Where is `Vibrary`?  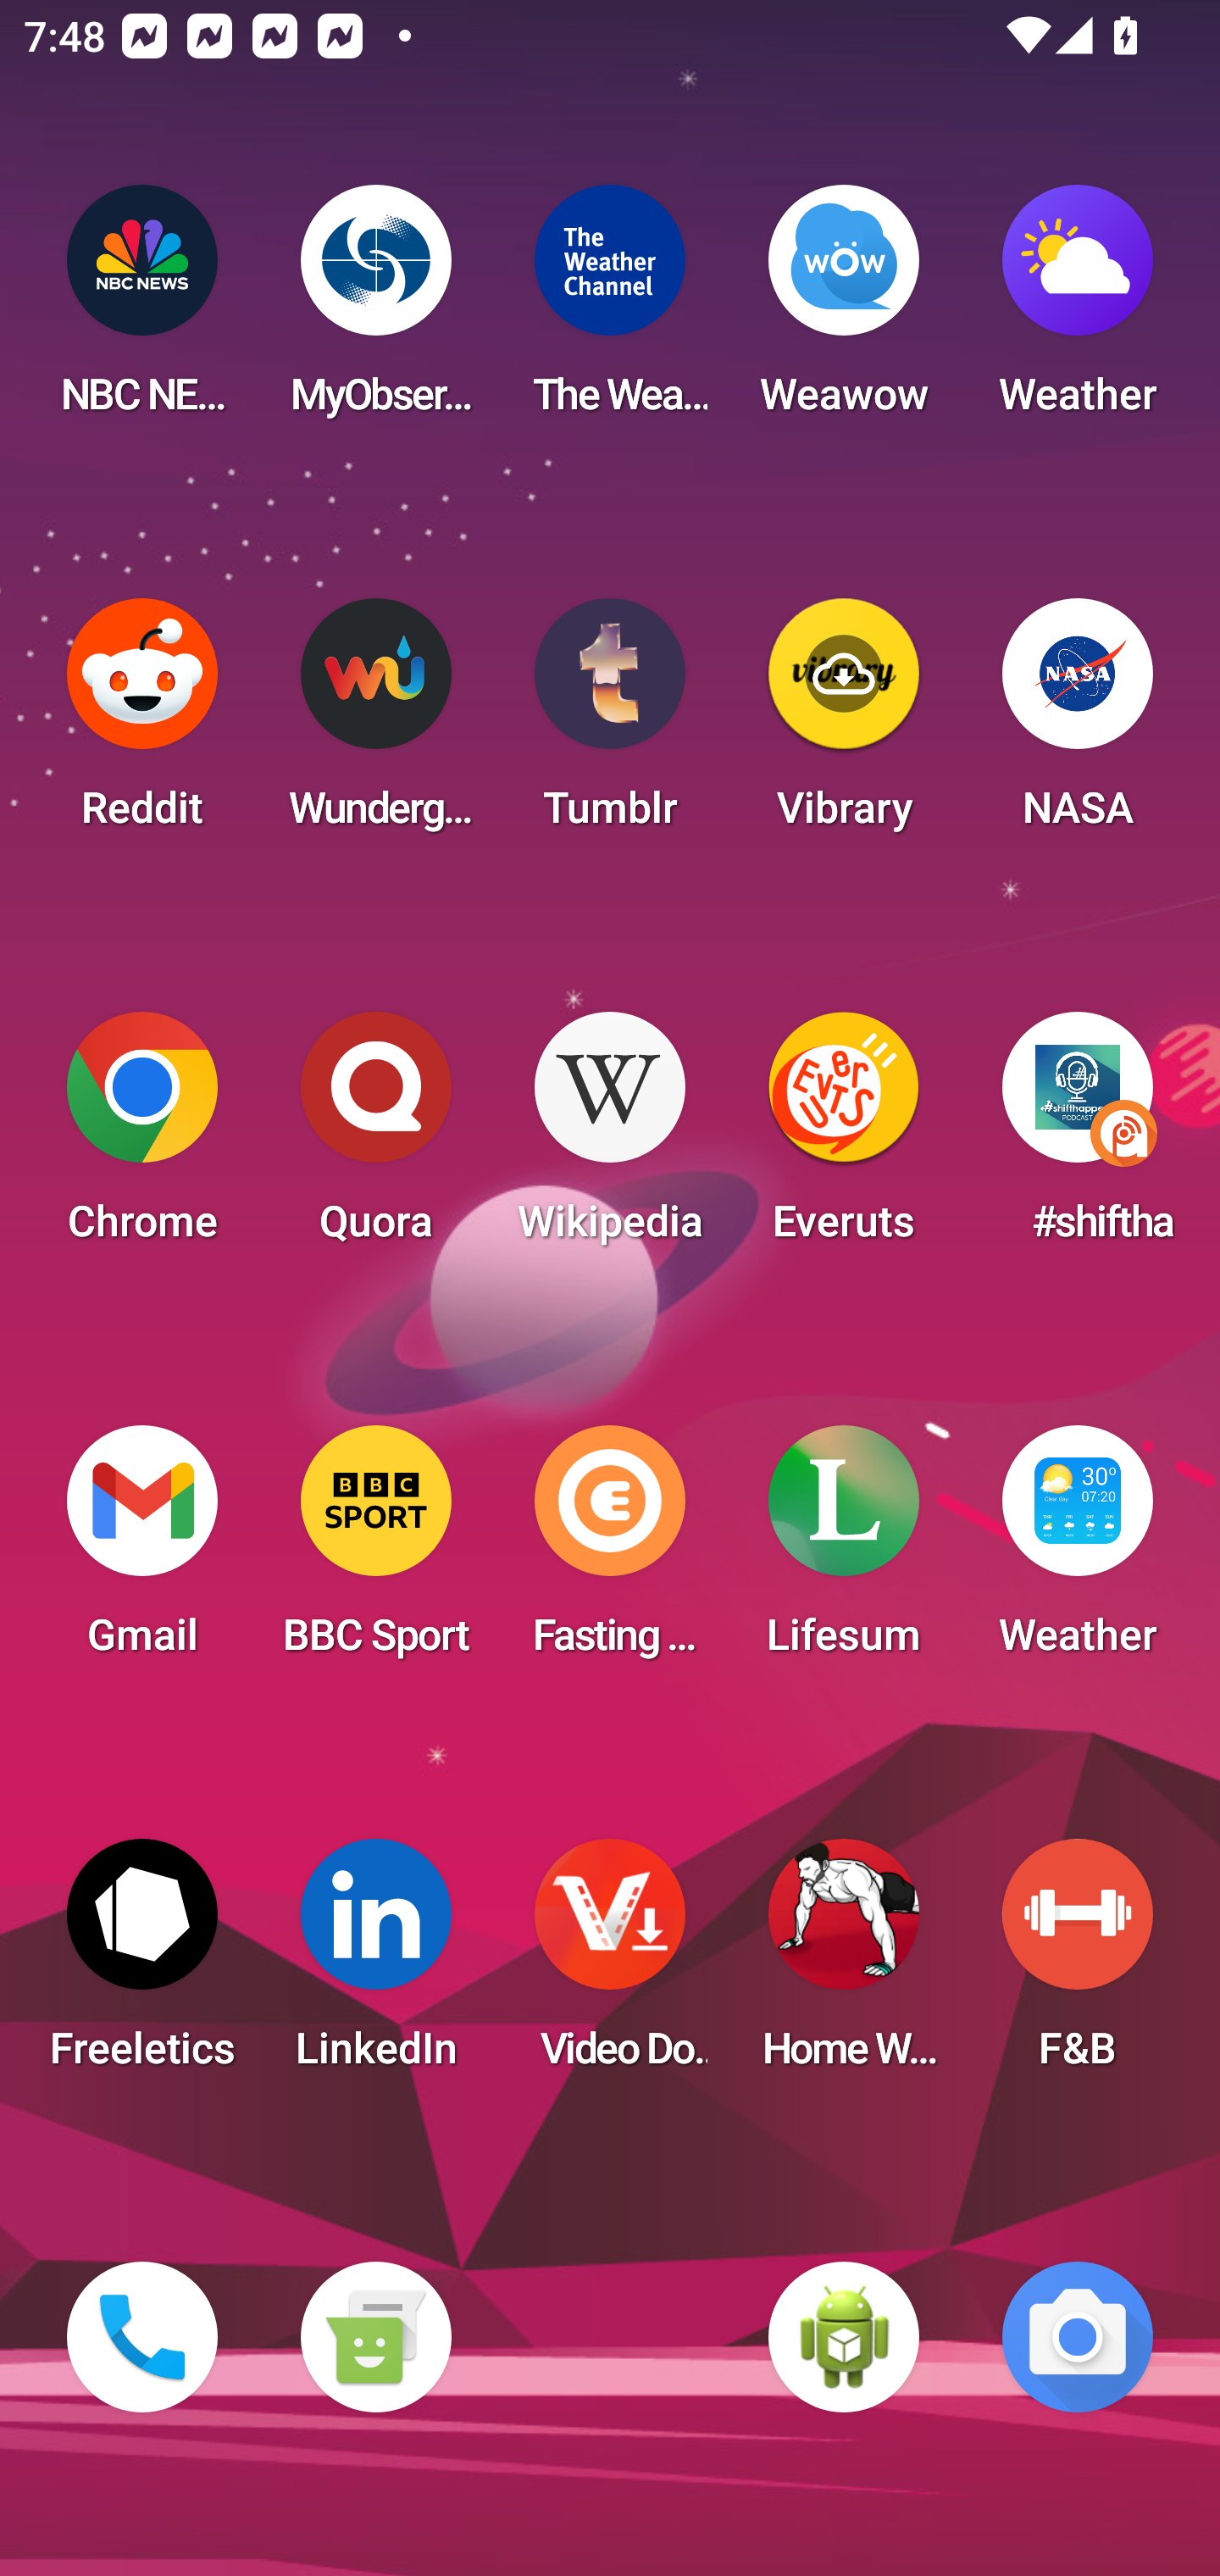
Vibrary is located at coordinates (844, 724).